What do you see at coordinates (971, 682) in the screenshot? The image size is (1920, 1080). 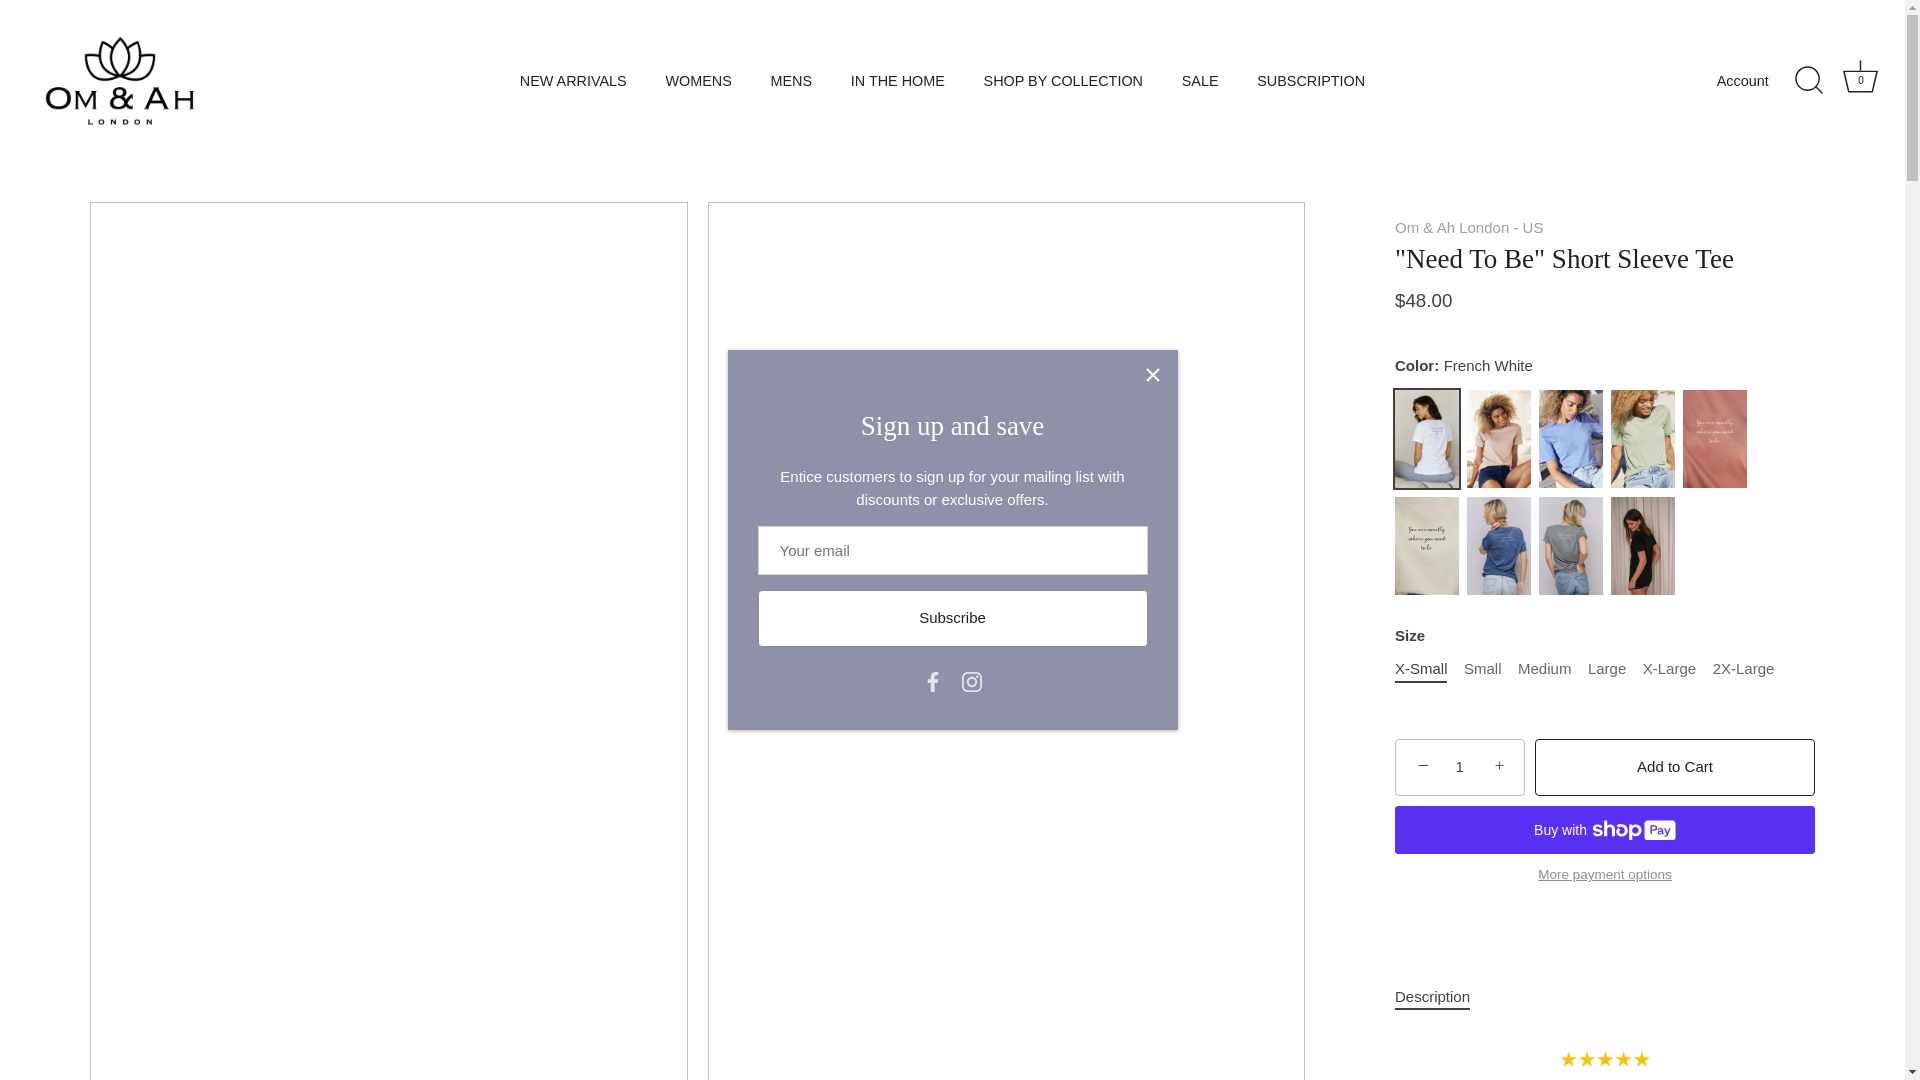 I see `1` at bounding box center [971, 682].